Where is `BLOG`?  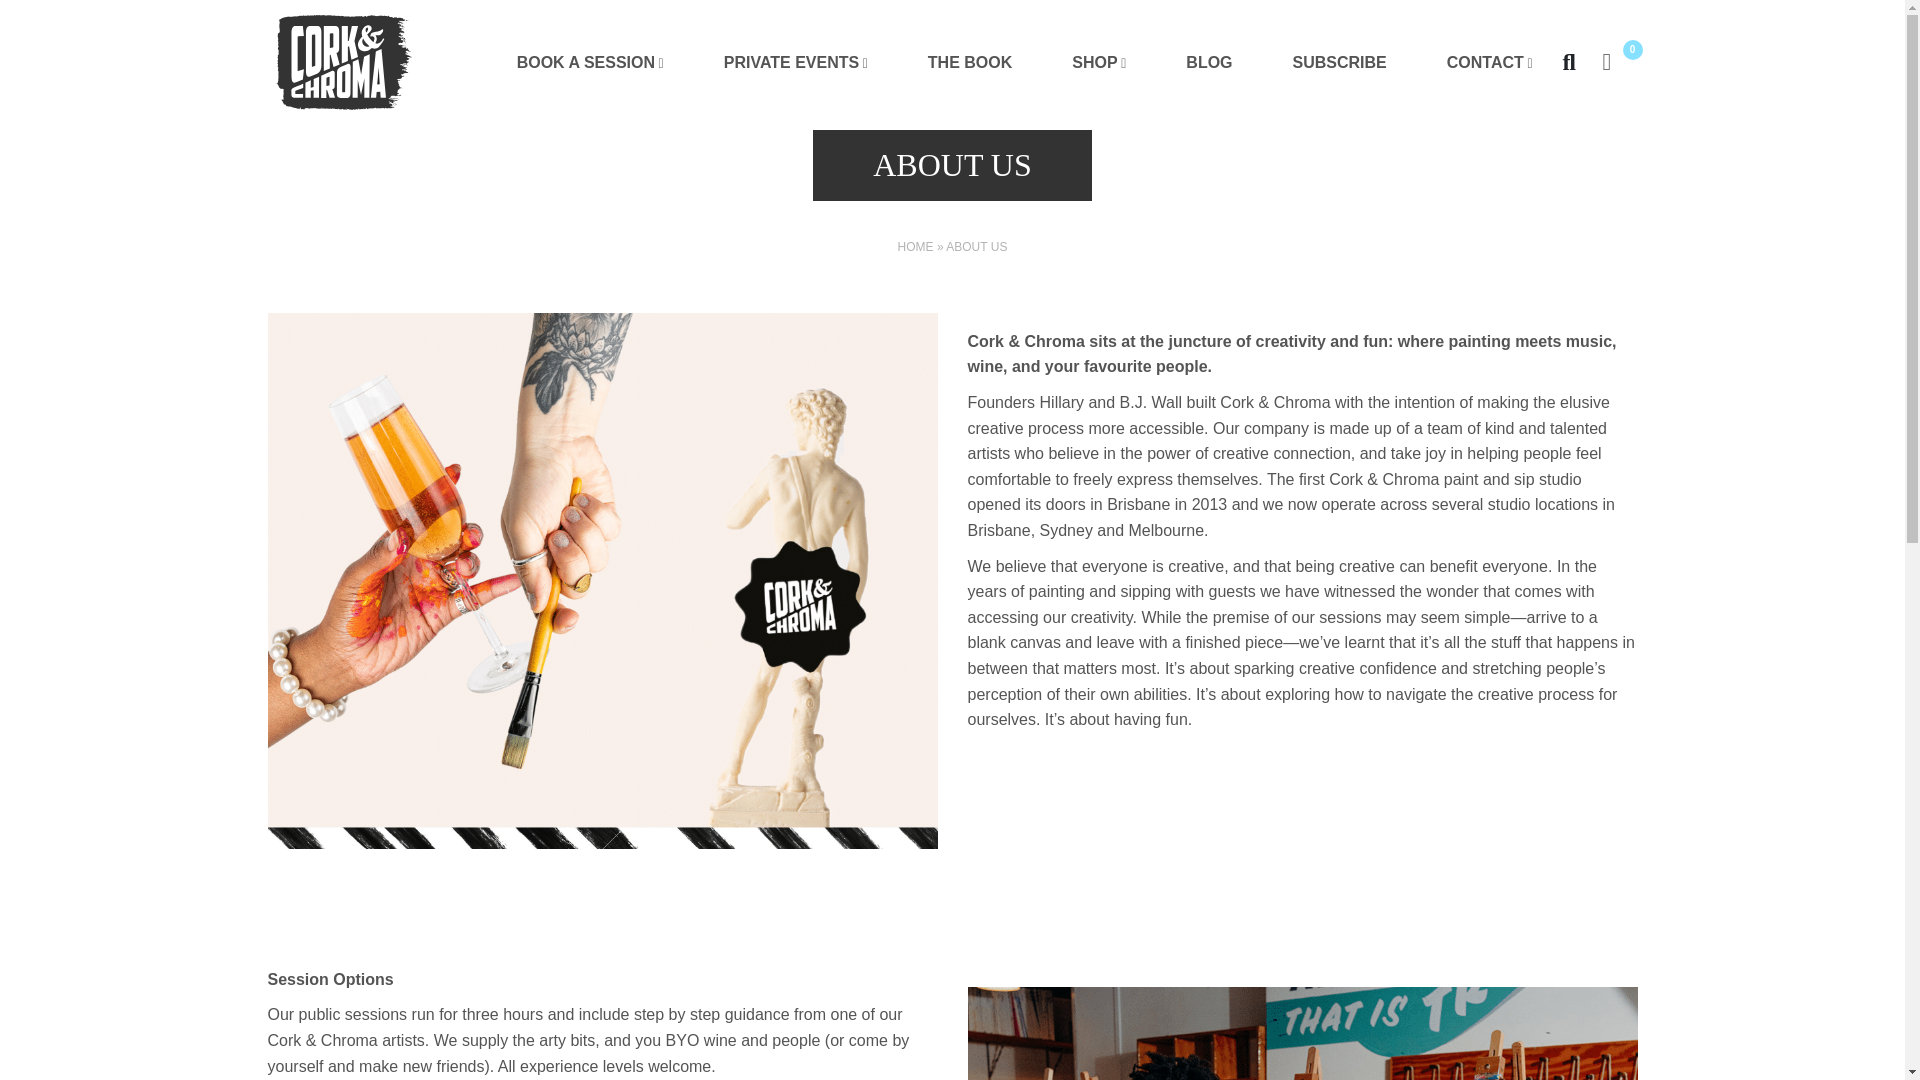
BLOG is located at coordinates (1208, 63).